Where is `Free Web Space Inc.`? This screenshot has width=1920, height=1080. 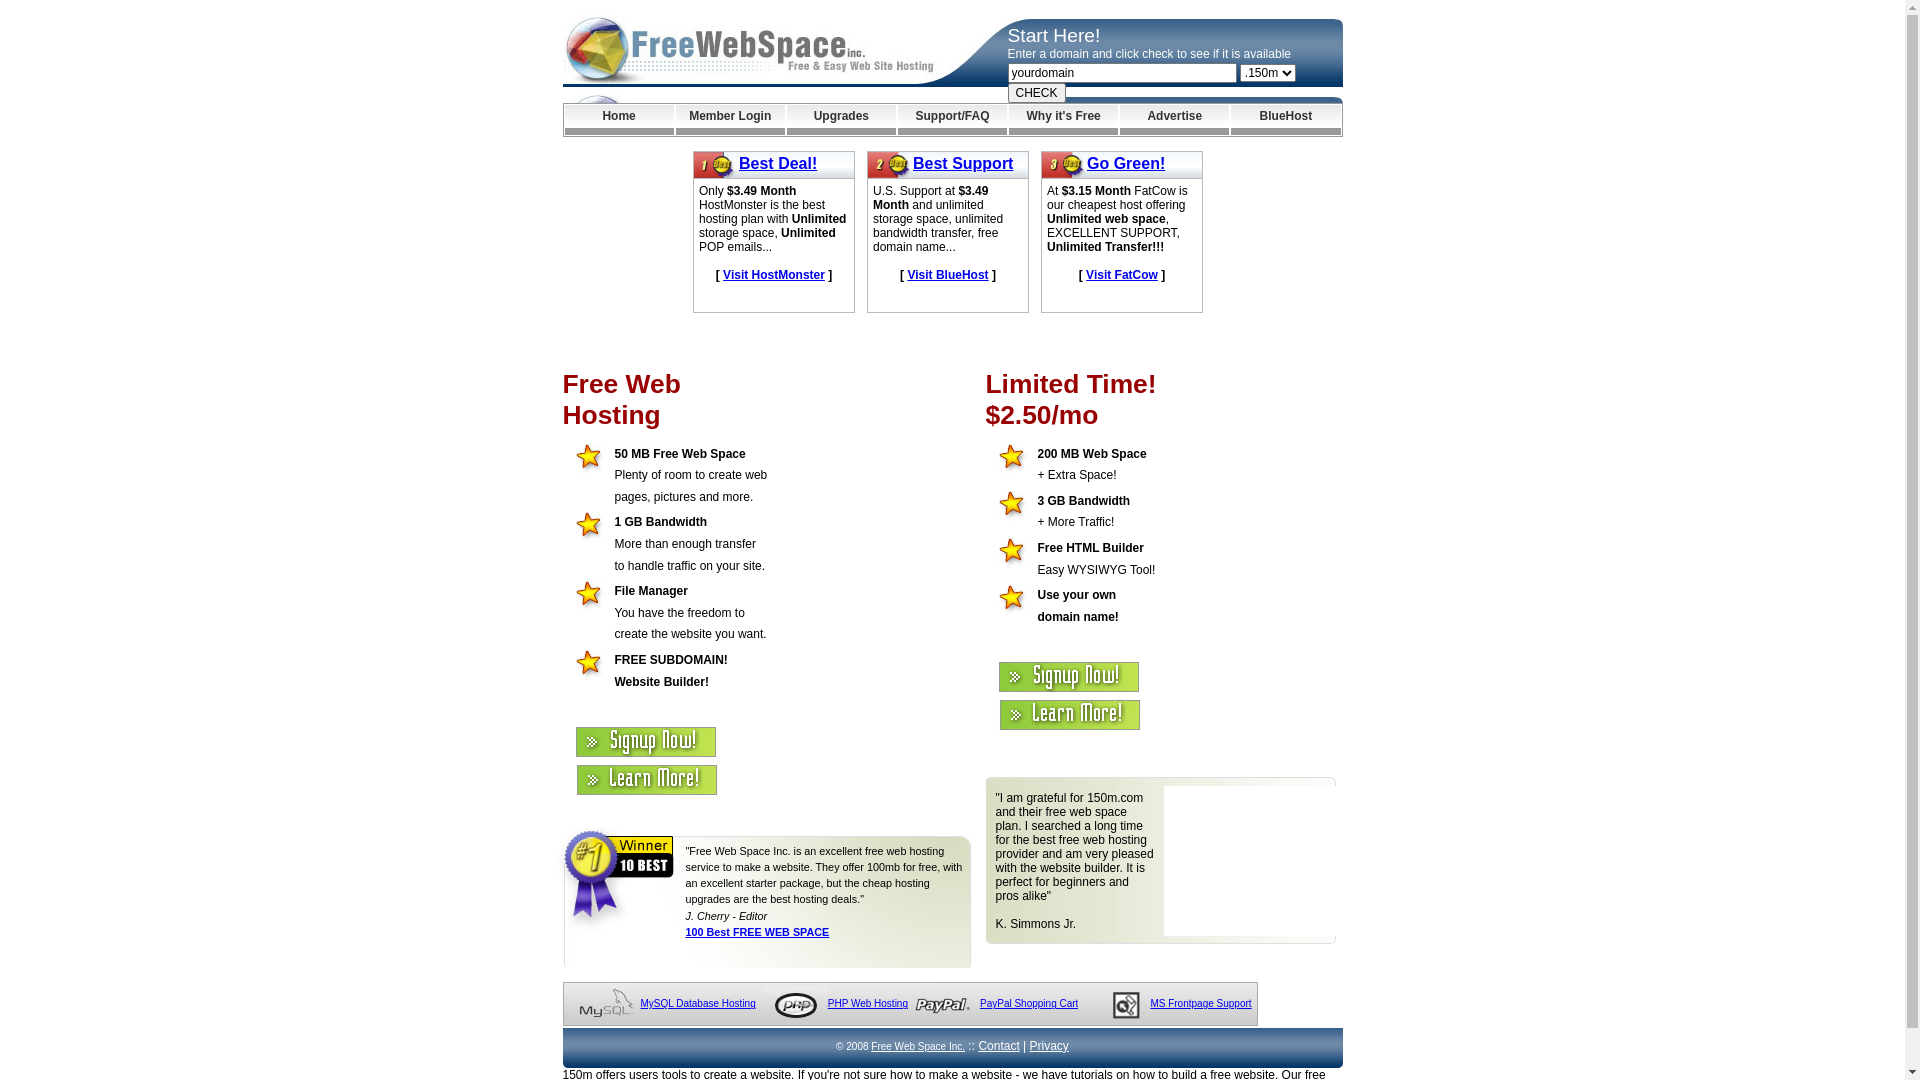
Free Web Space Inc. is located at coordinates (918, 1046).